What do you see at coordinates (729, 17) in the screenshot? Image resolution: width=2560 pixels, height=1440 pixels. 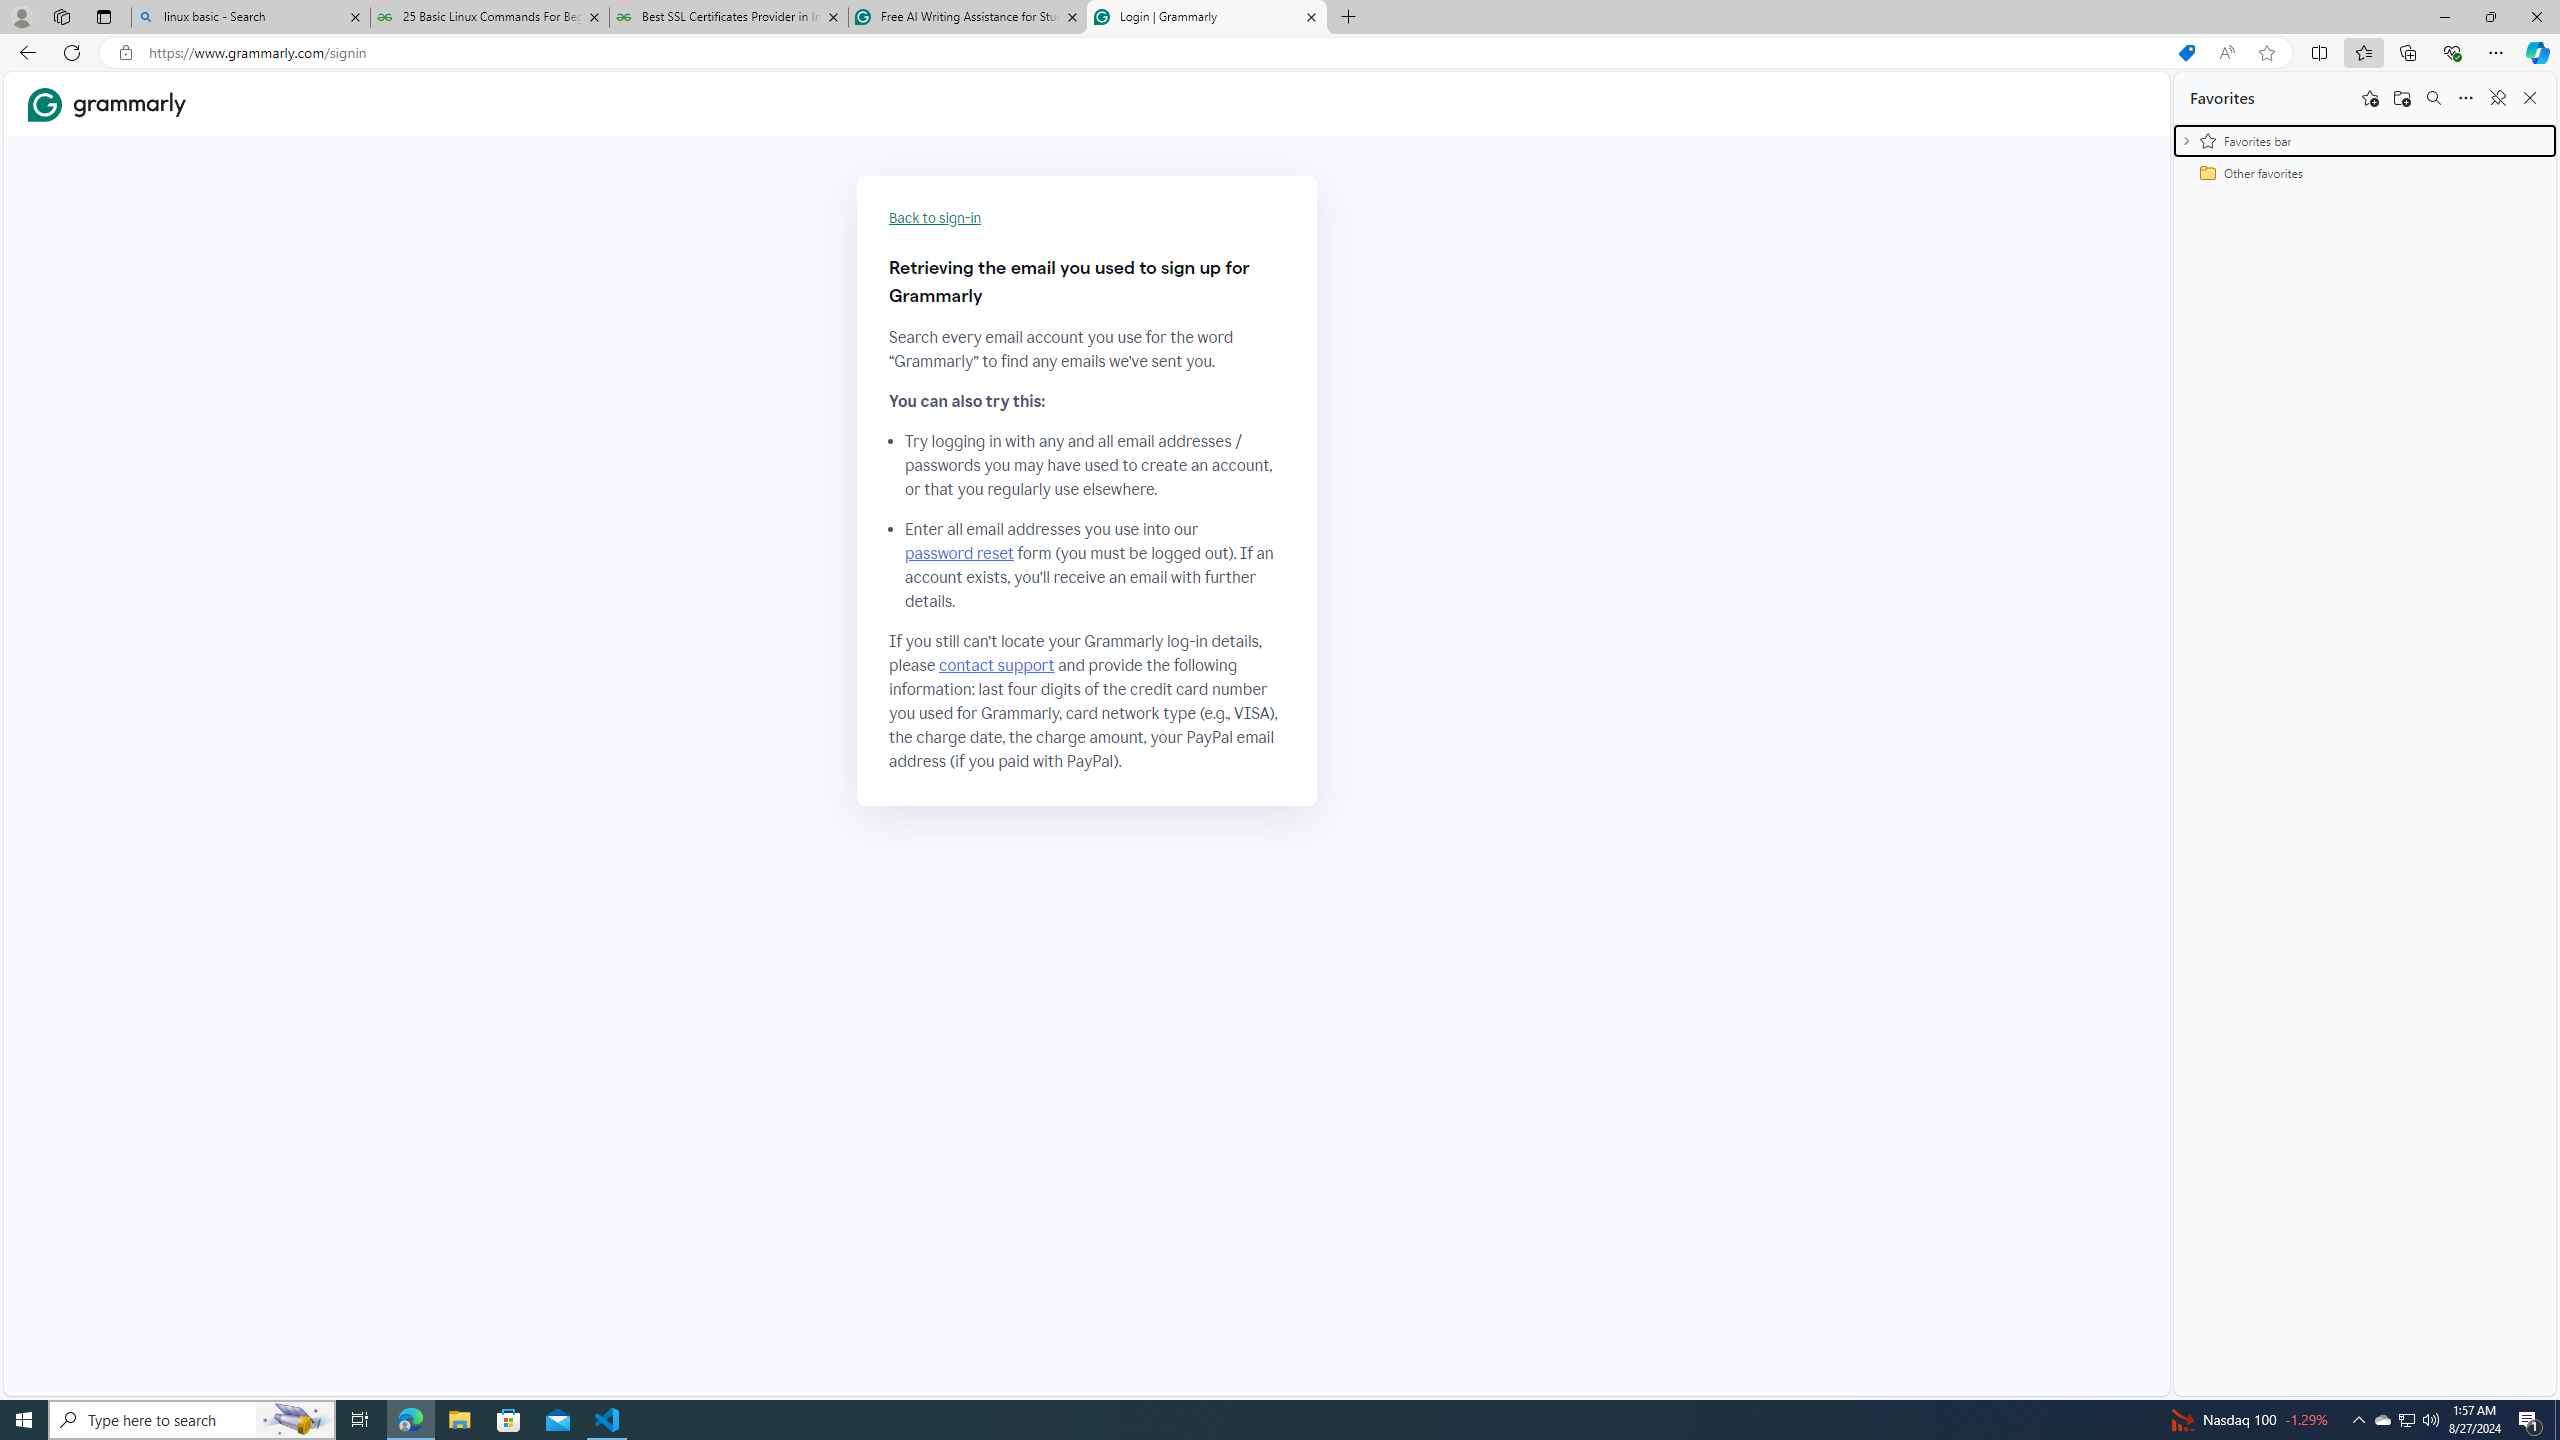 I see `Best SSL Certificates Provider in India - GeeksforGeeks` at bounding box center [729, 17].